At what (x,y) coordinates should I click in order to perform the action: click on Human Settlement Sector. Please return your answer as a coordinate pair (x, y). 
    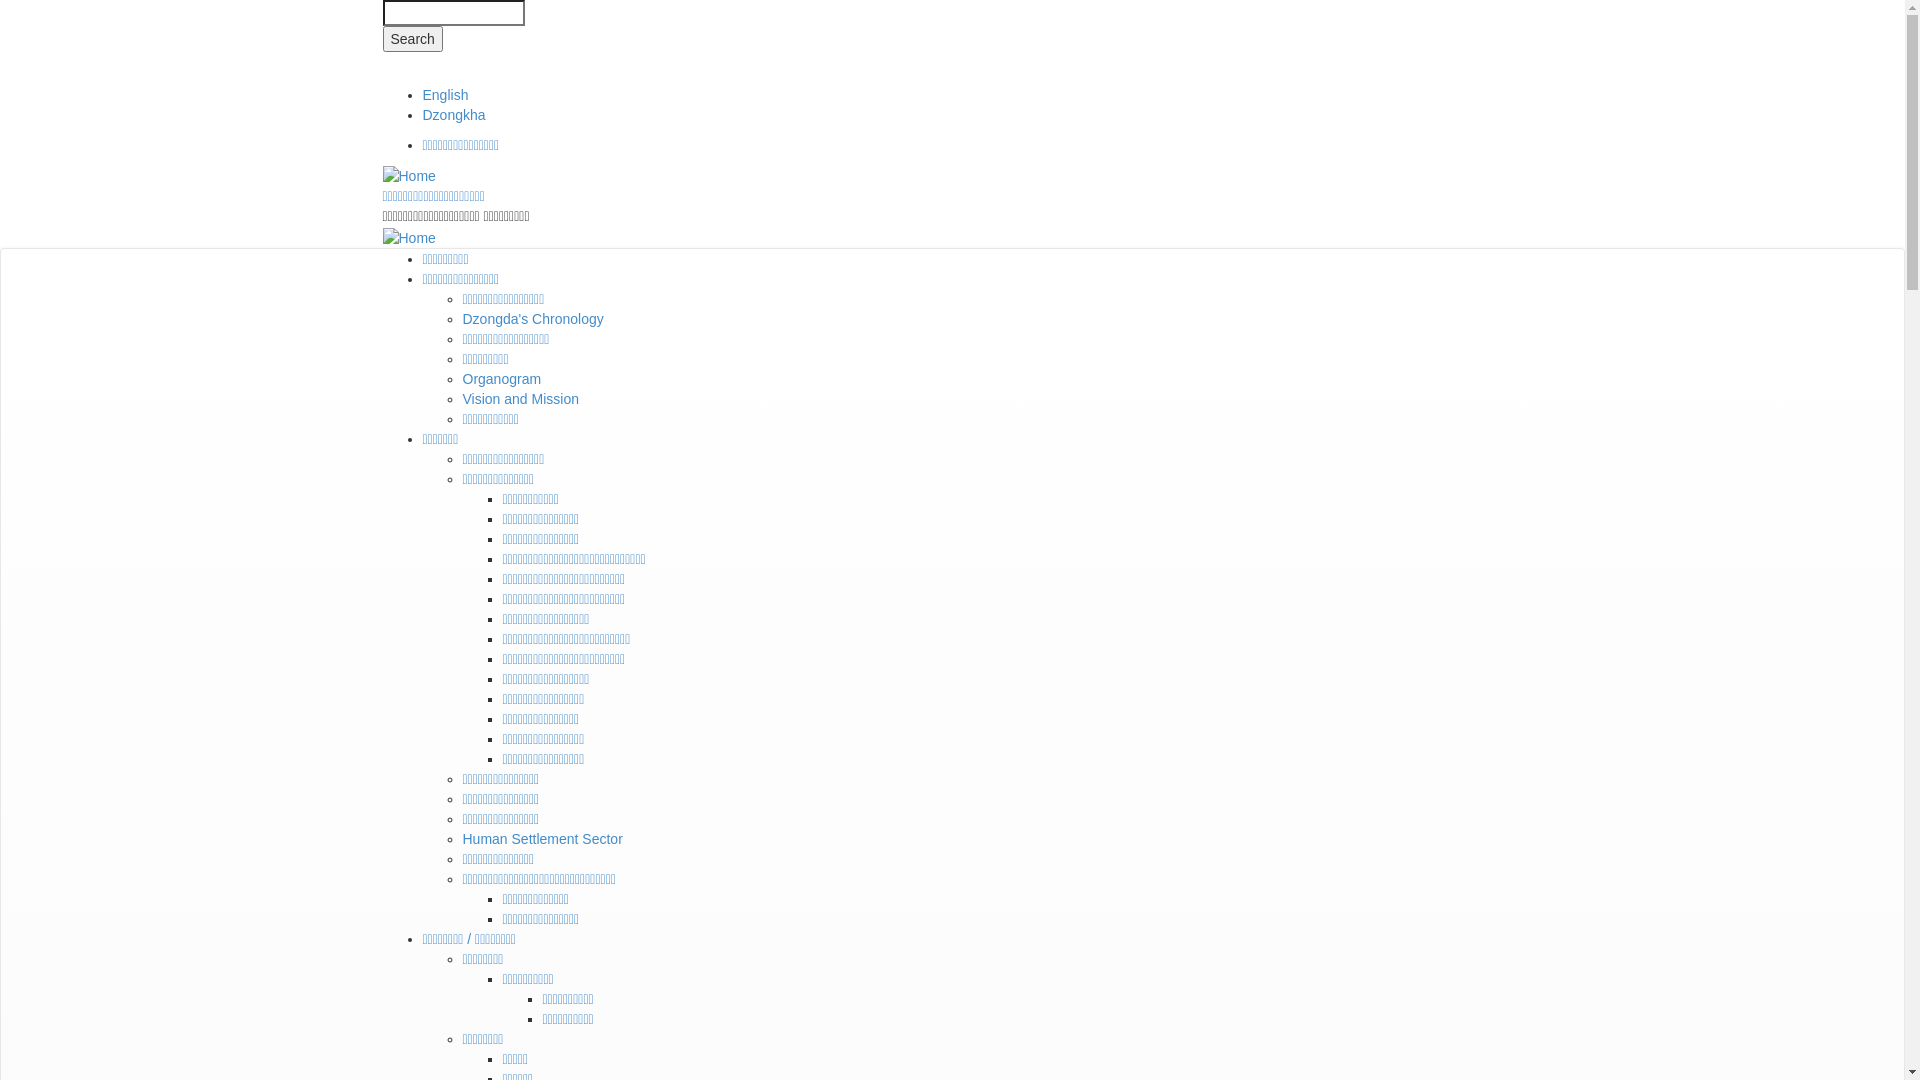
    Looking at the image, I should click on (542, 839).